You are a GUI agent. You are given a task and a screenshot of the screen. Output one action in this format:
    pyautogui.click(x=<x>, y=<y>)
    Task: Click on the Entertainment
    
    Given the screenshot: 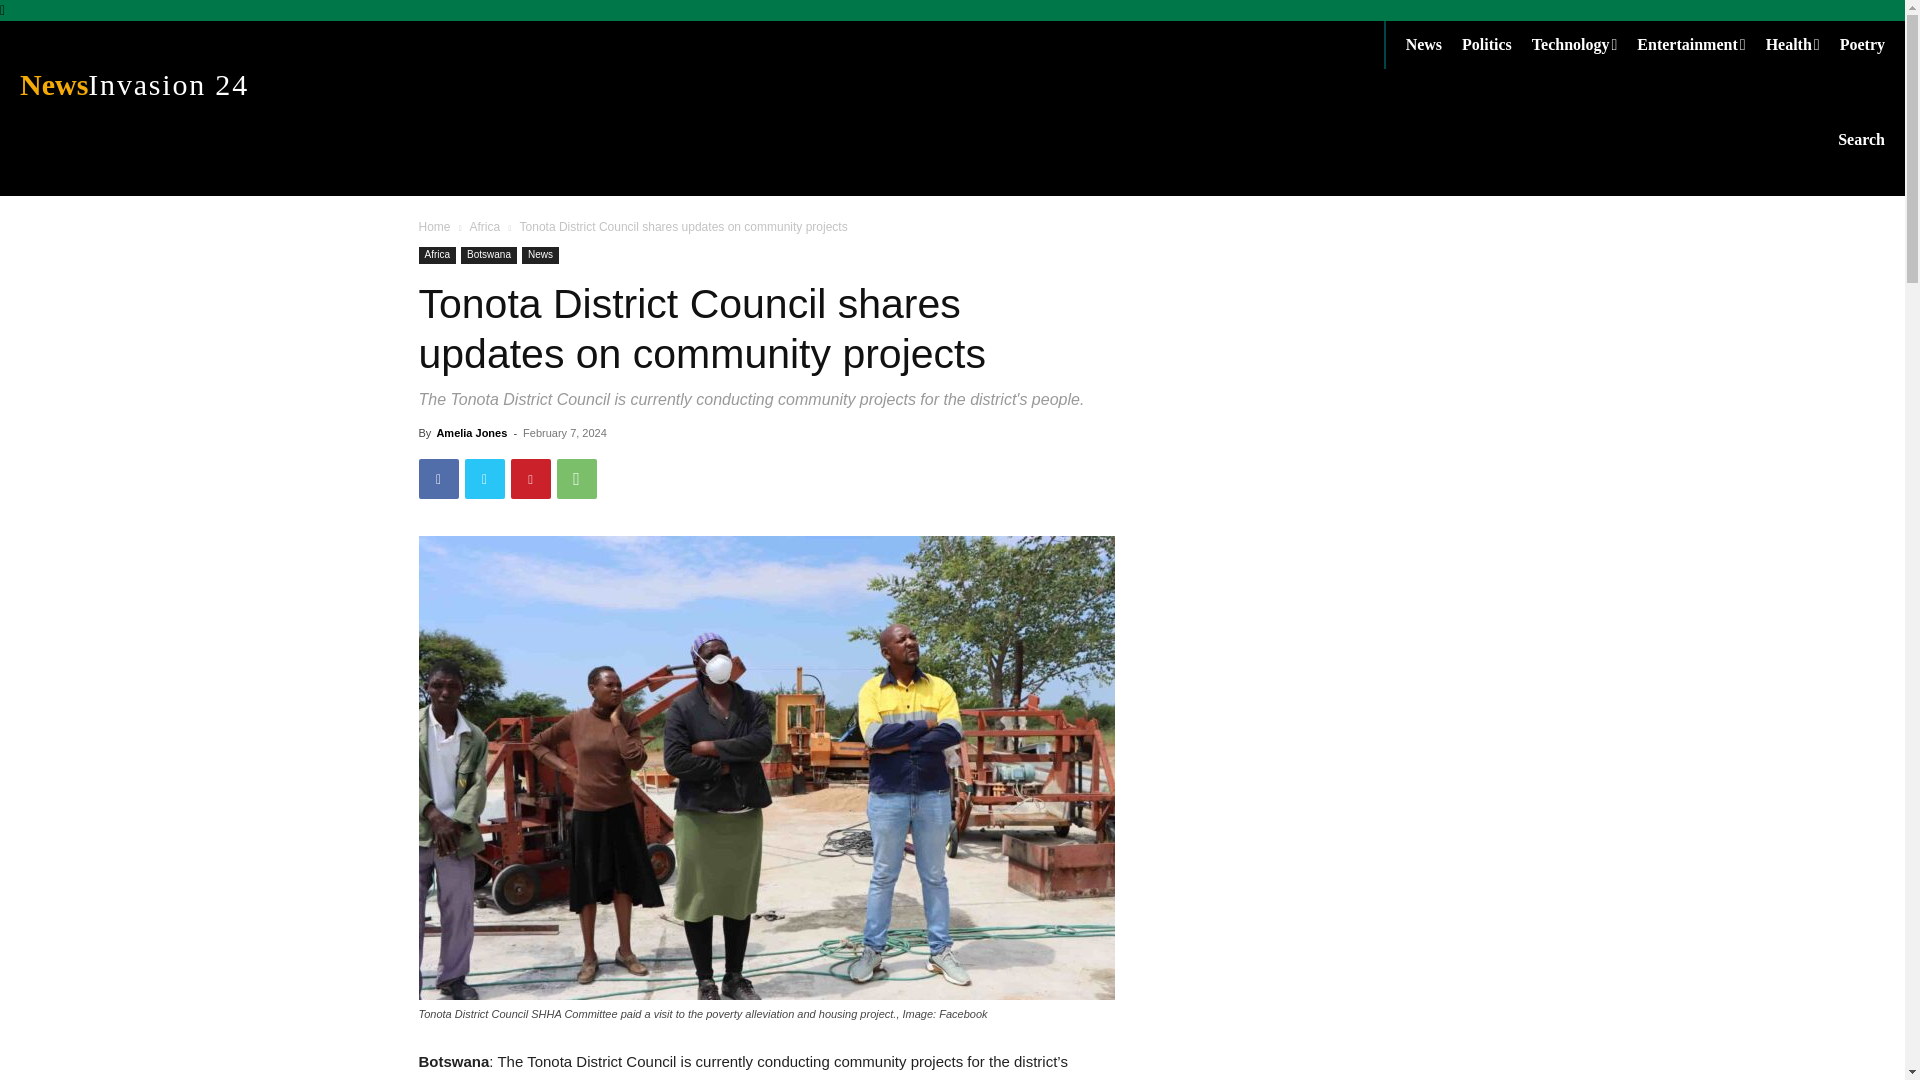 What is the action you would take?
    pyautogui.click(x=1700, y=44)
    